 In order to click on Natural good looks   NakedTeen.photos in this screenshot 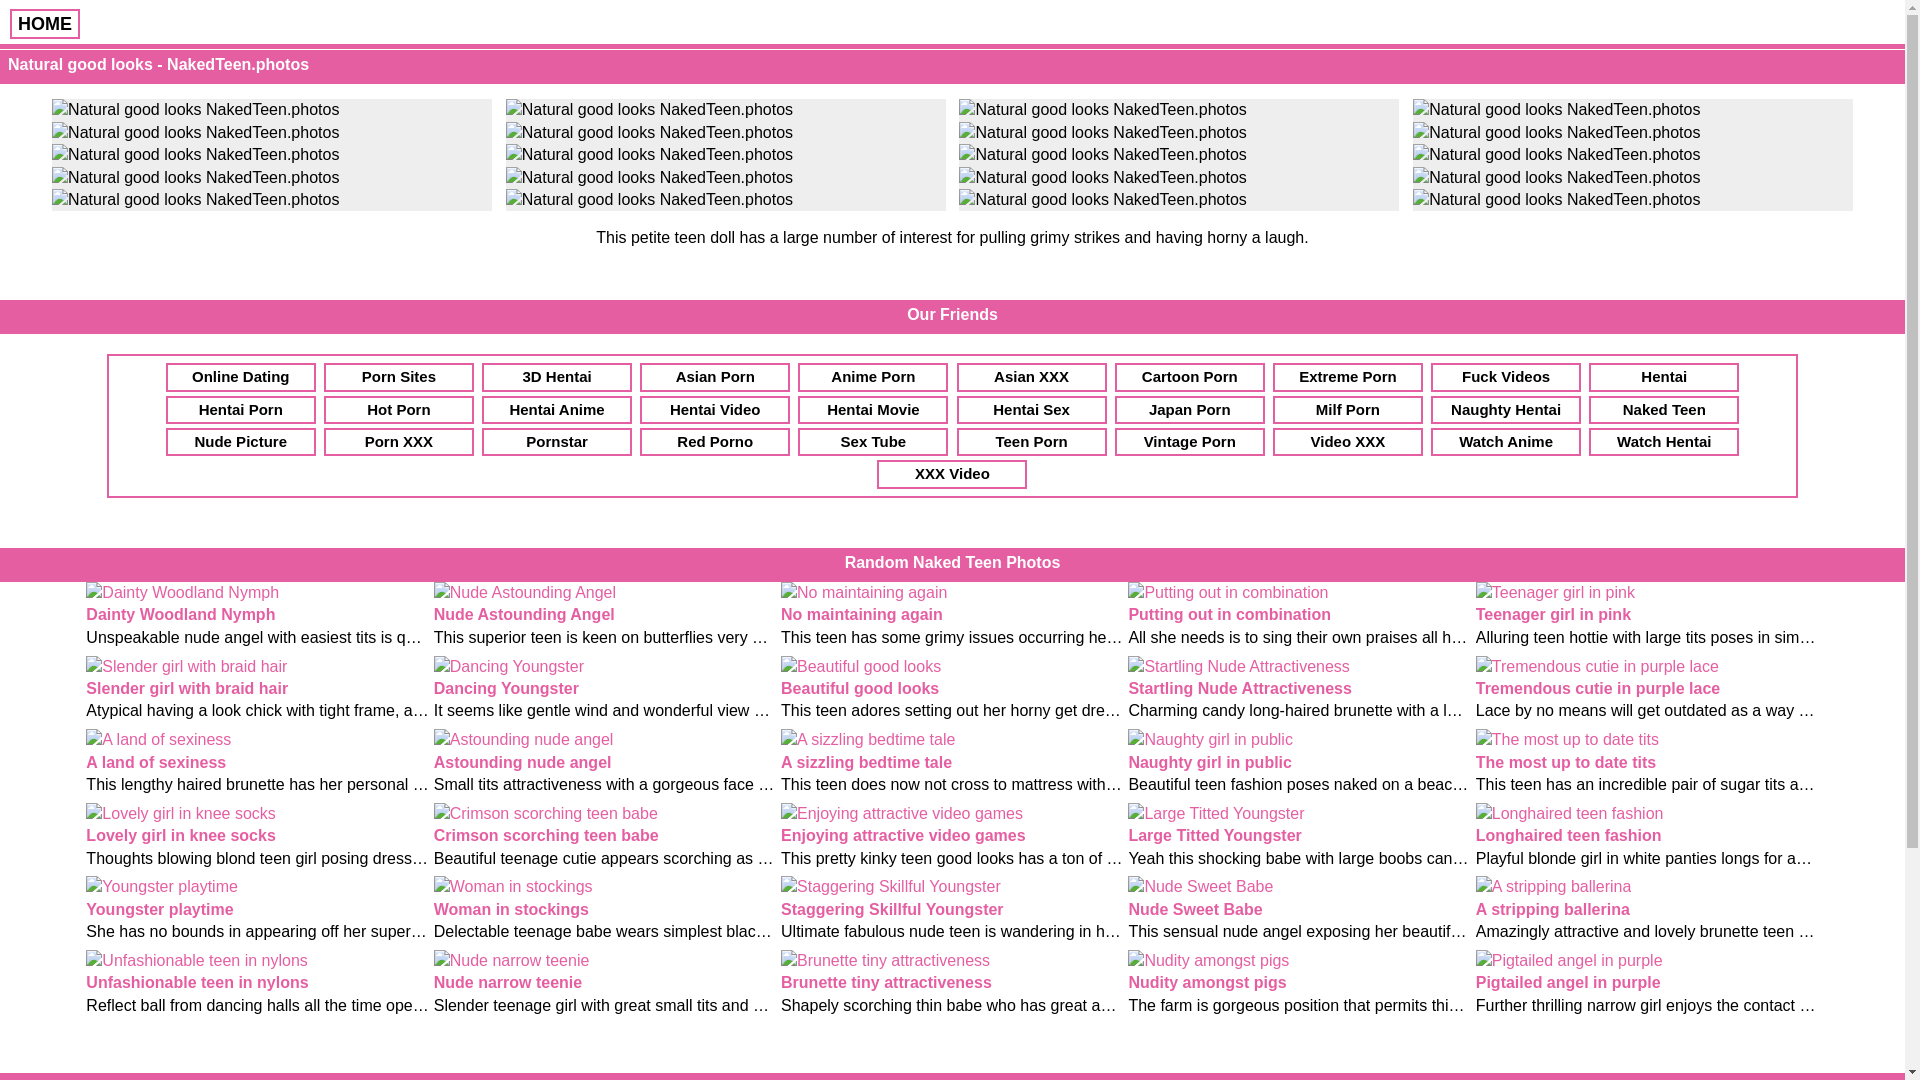, I will do `click(649, 110)`.